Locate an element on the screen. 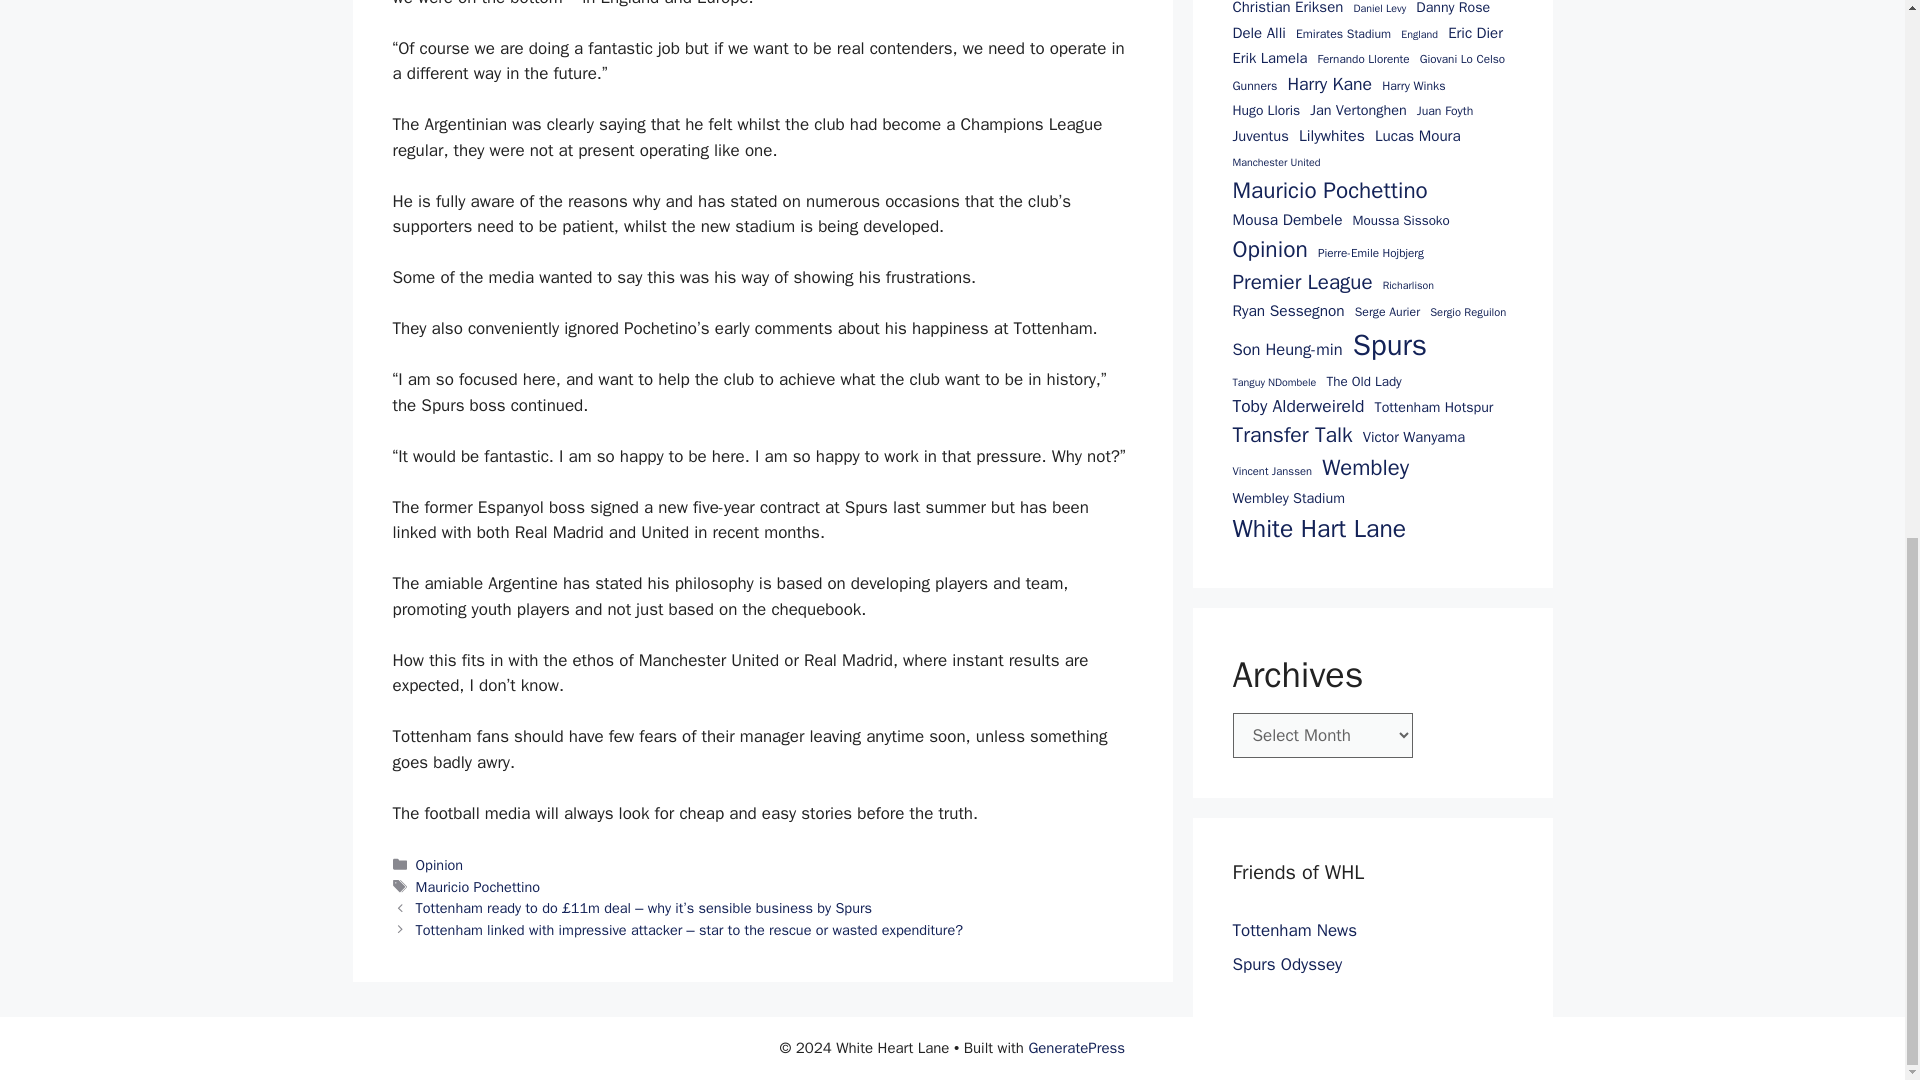  Danny Rose is located at coordinates (1452, 9).